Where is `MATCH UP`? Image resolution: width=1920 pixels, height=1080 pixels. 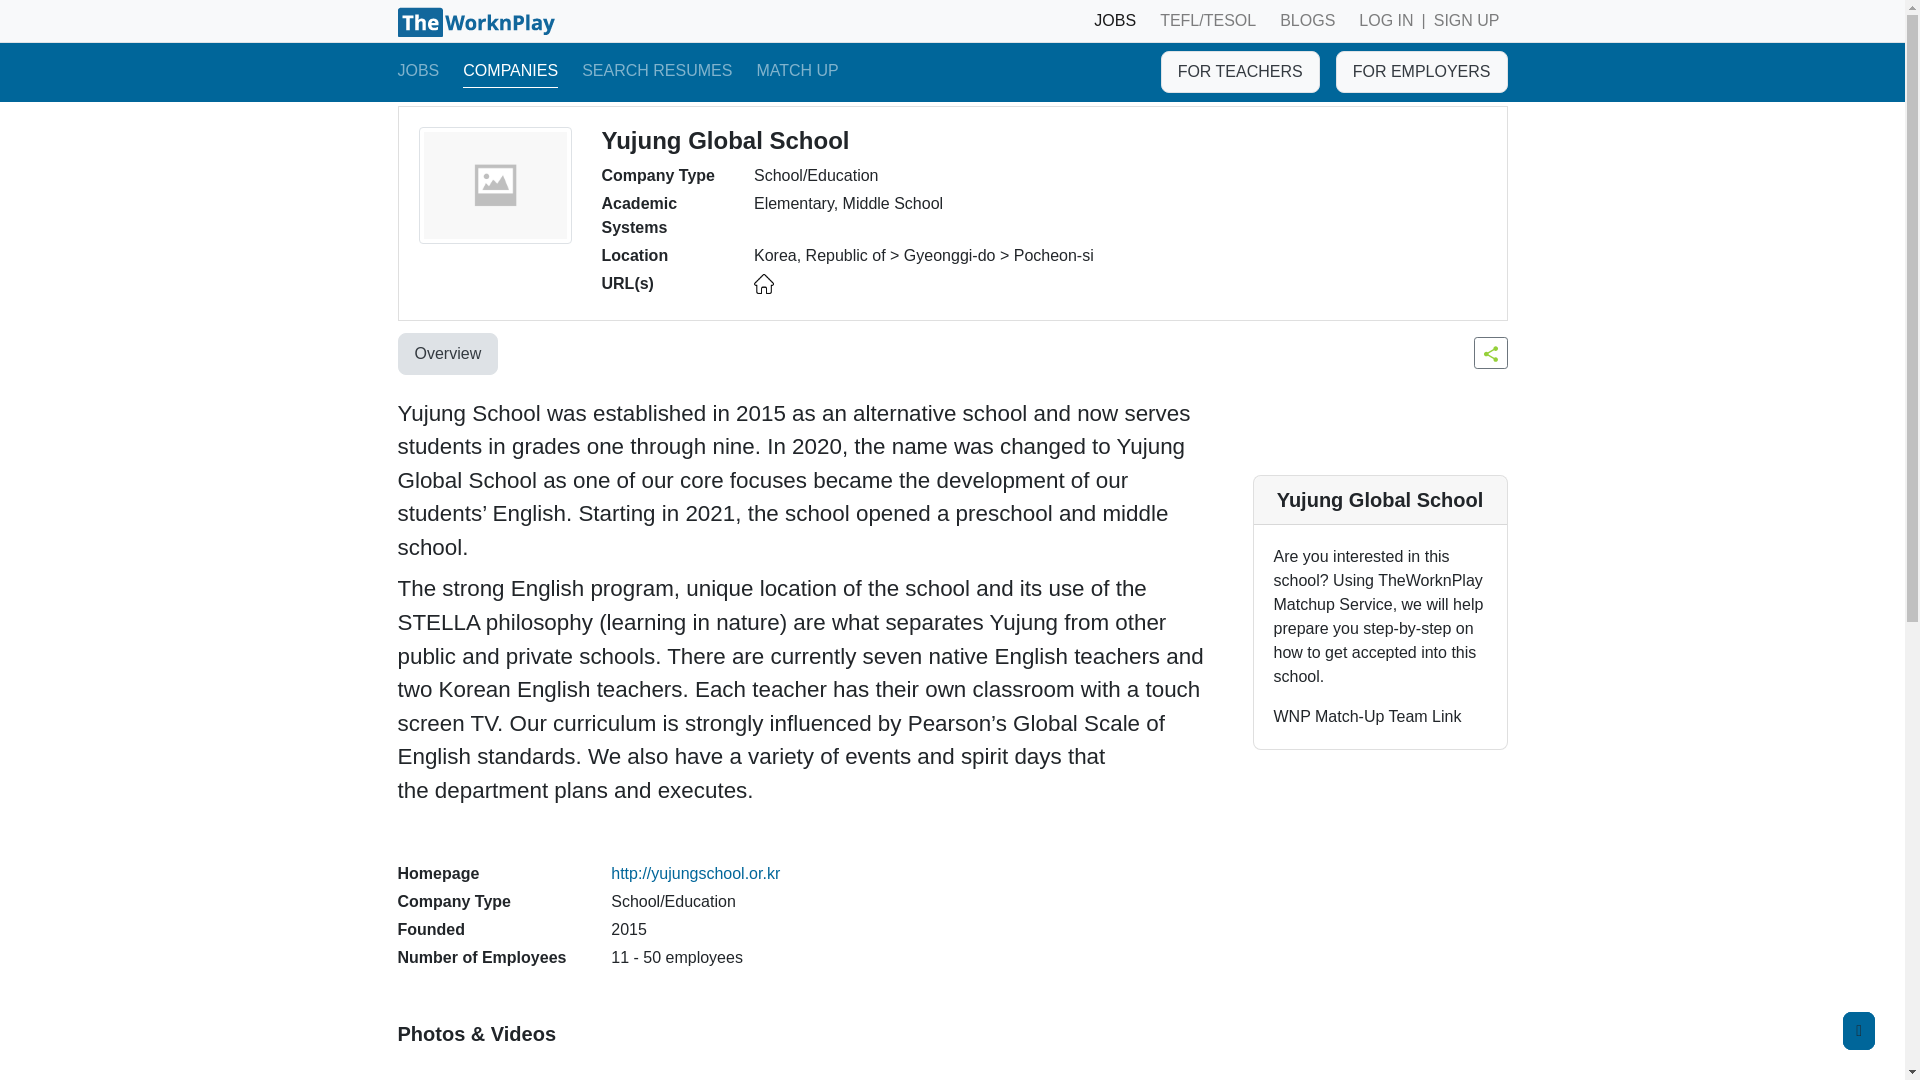
MATCH UP is located at coordinates (796, 71).